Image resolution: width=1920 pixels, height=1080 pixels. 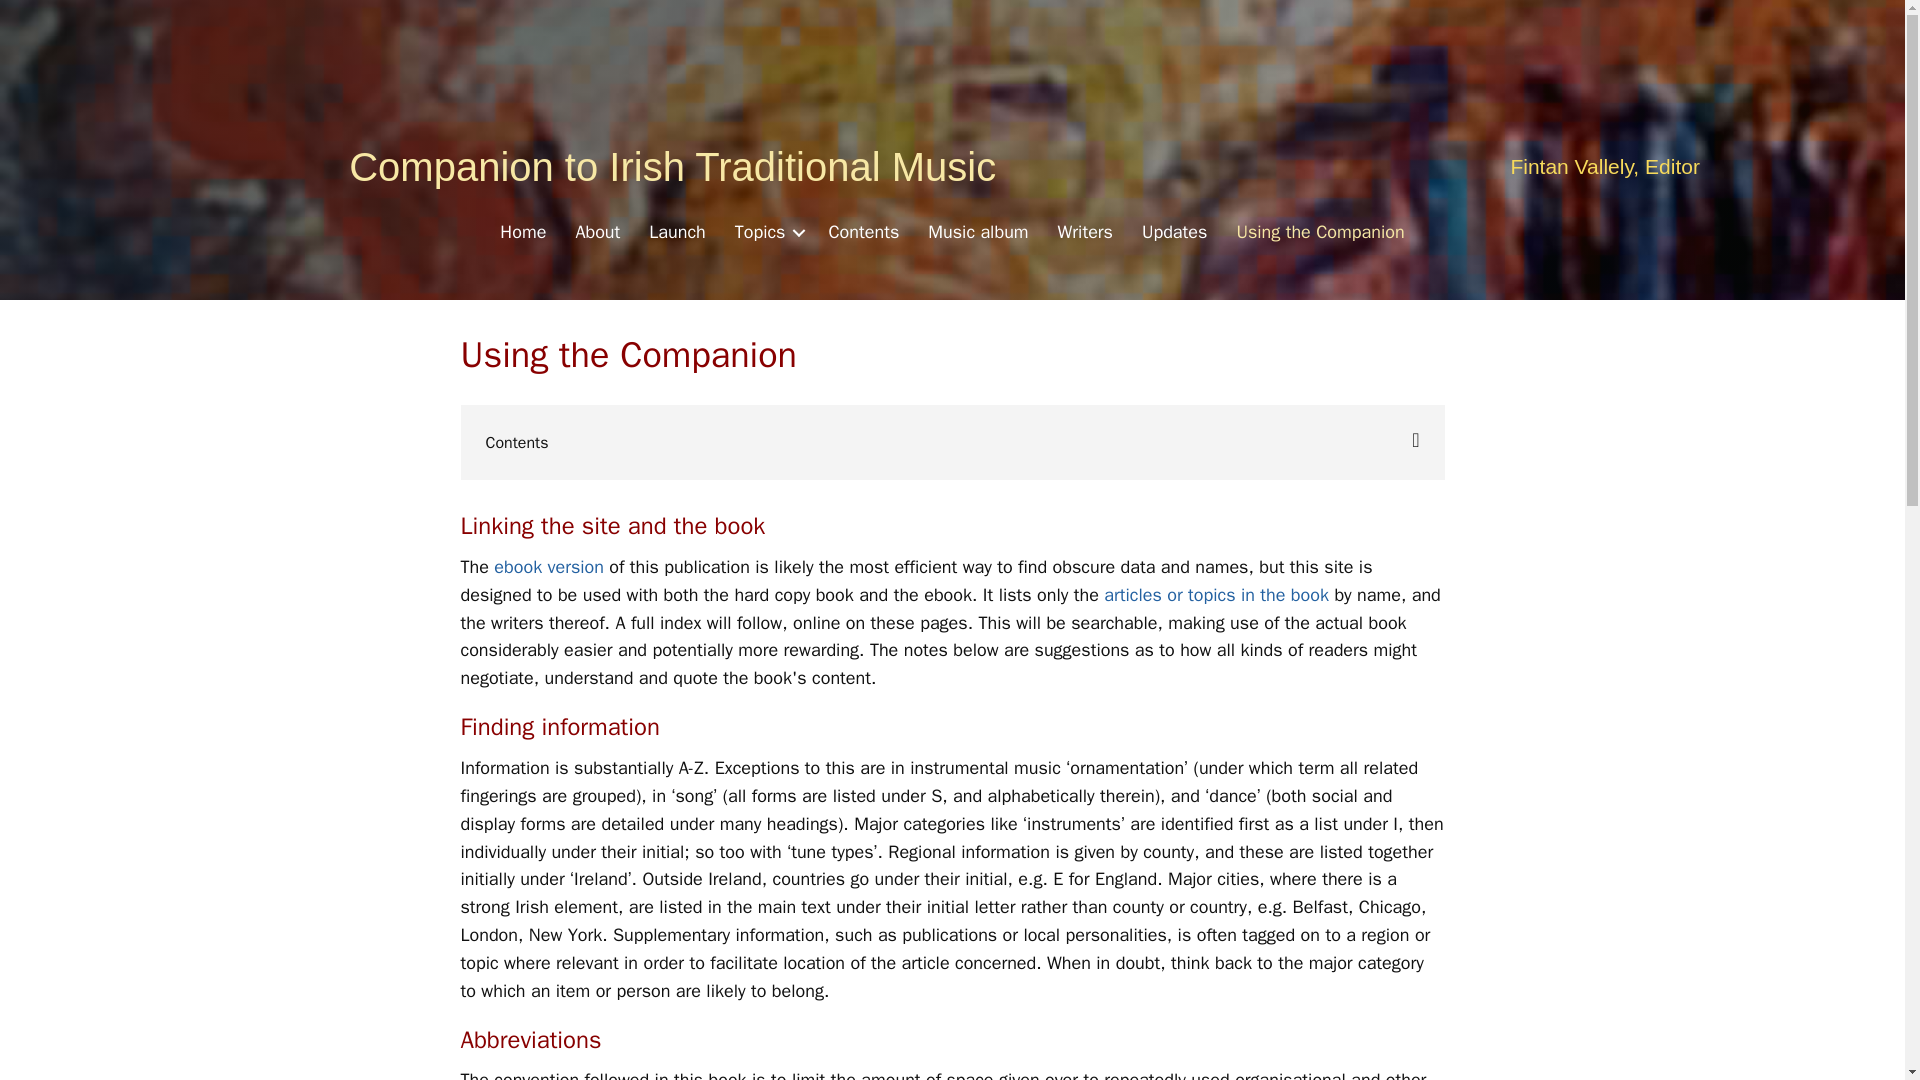 I want to click on Companion to Irish Traditional Music, so click(x=672, y=166).